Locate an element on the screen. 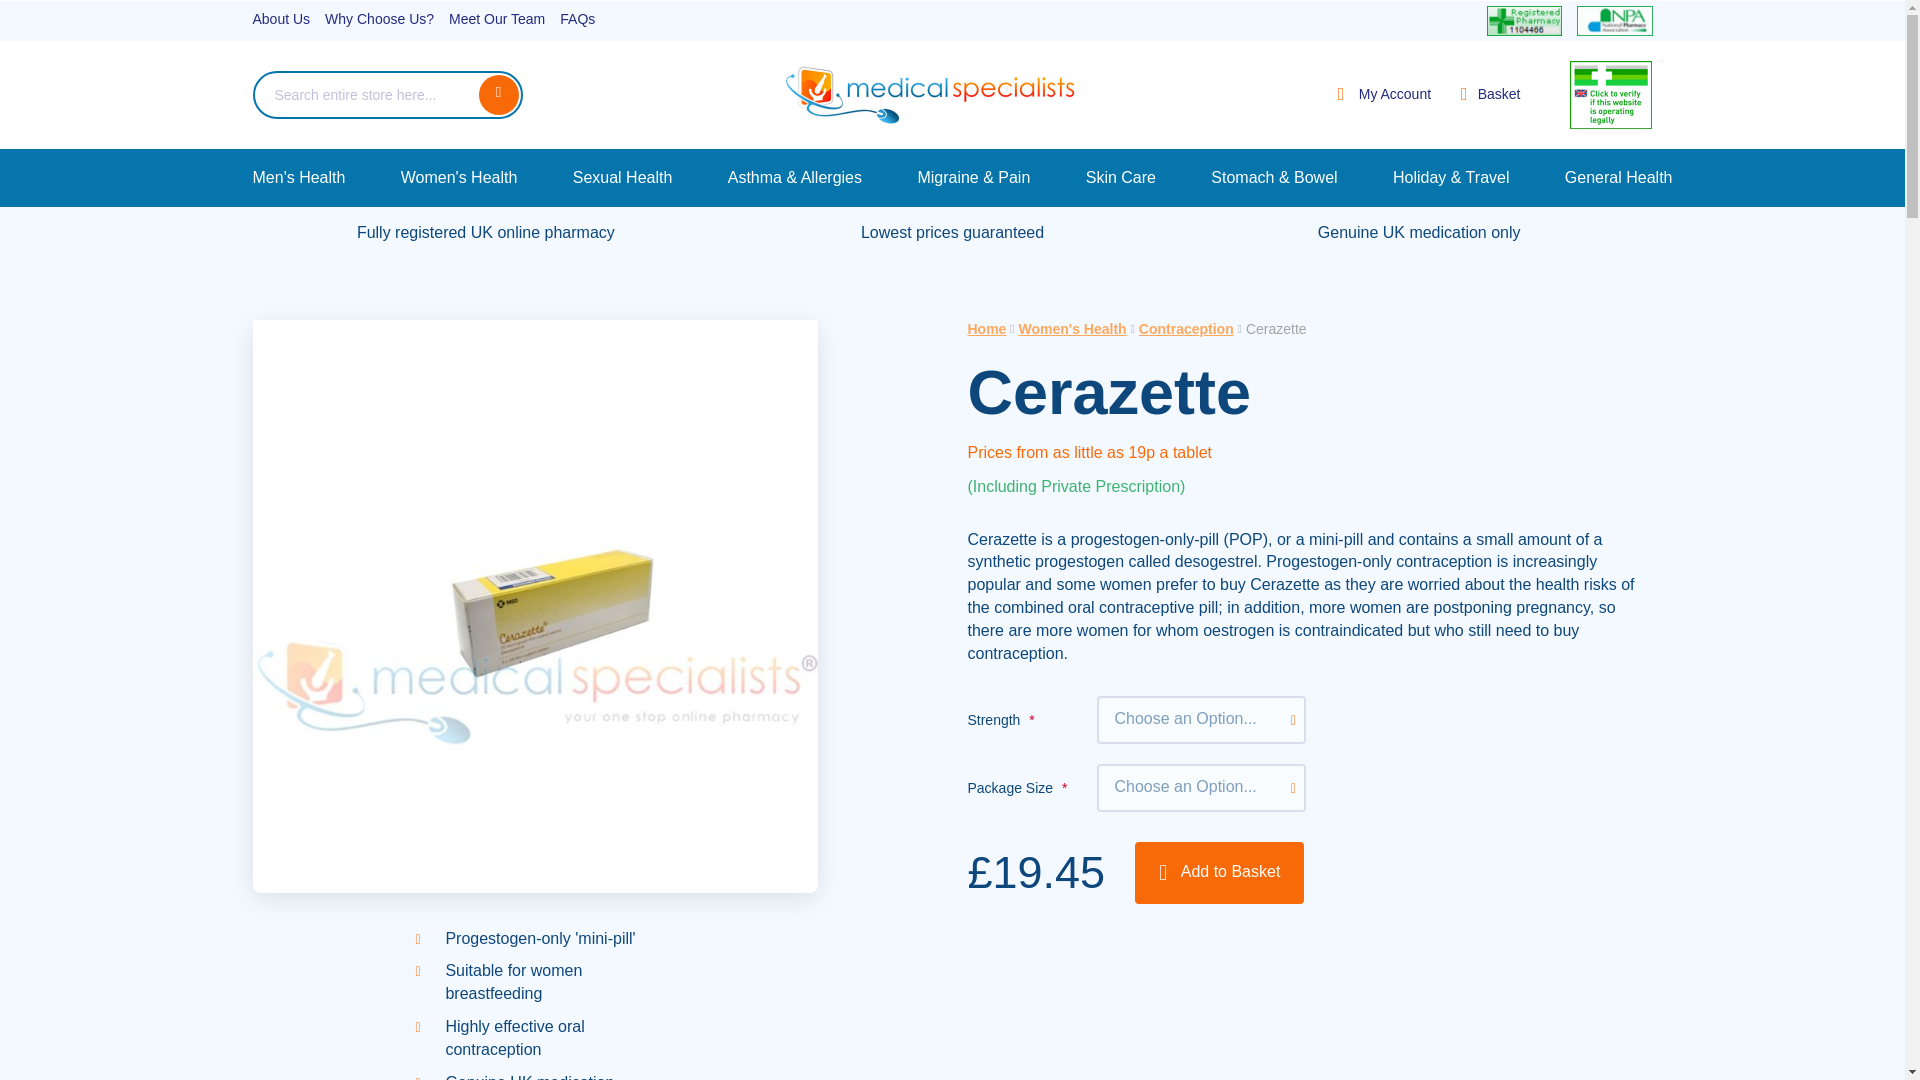  Sexual Health is located at coordinates (622, 177).